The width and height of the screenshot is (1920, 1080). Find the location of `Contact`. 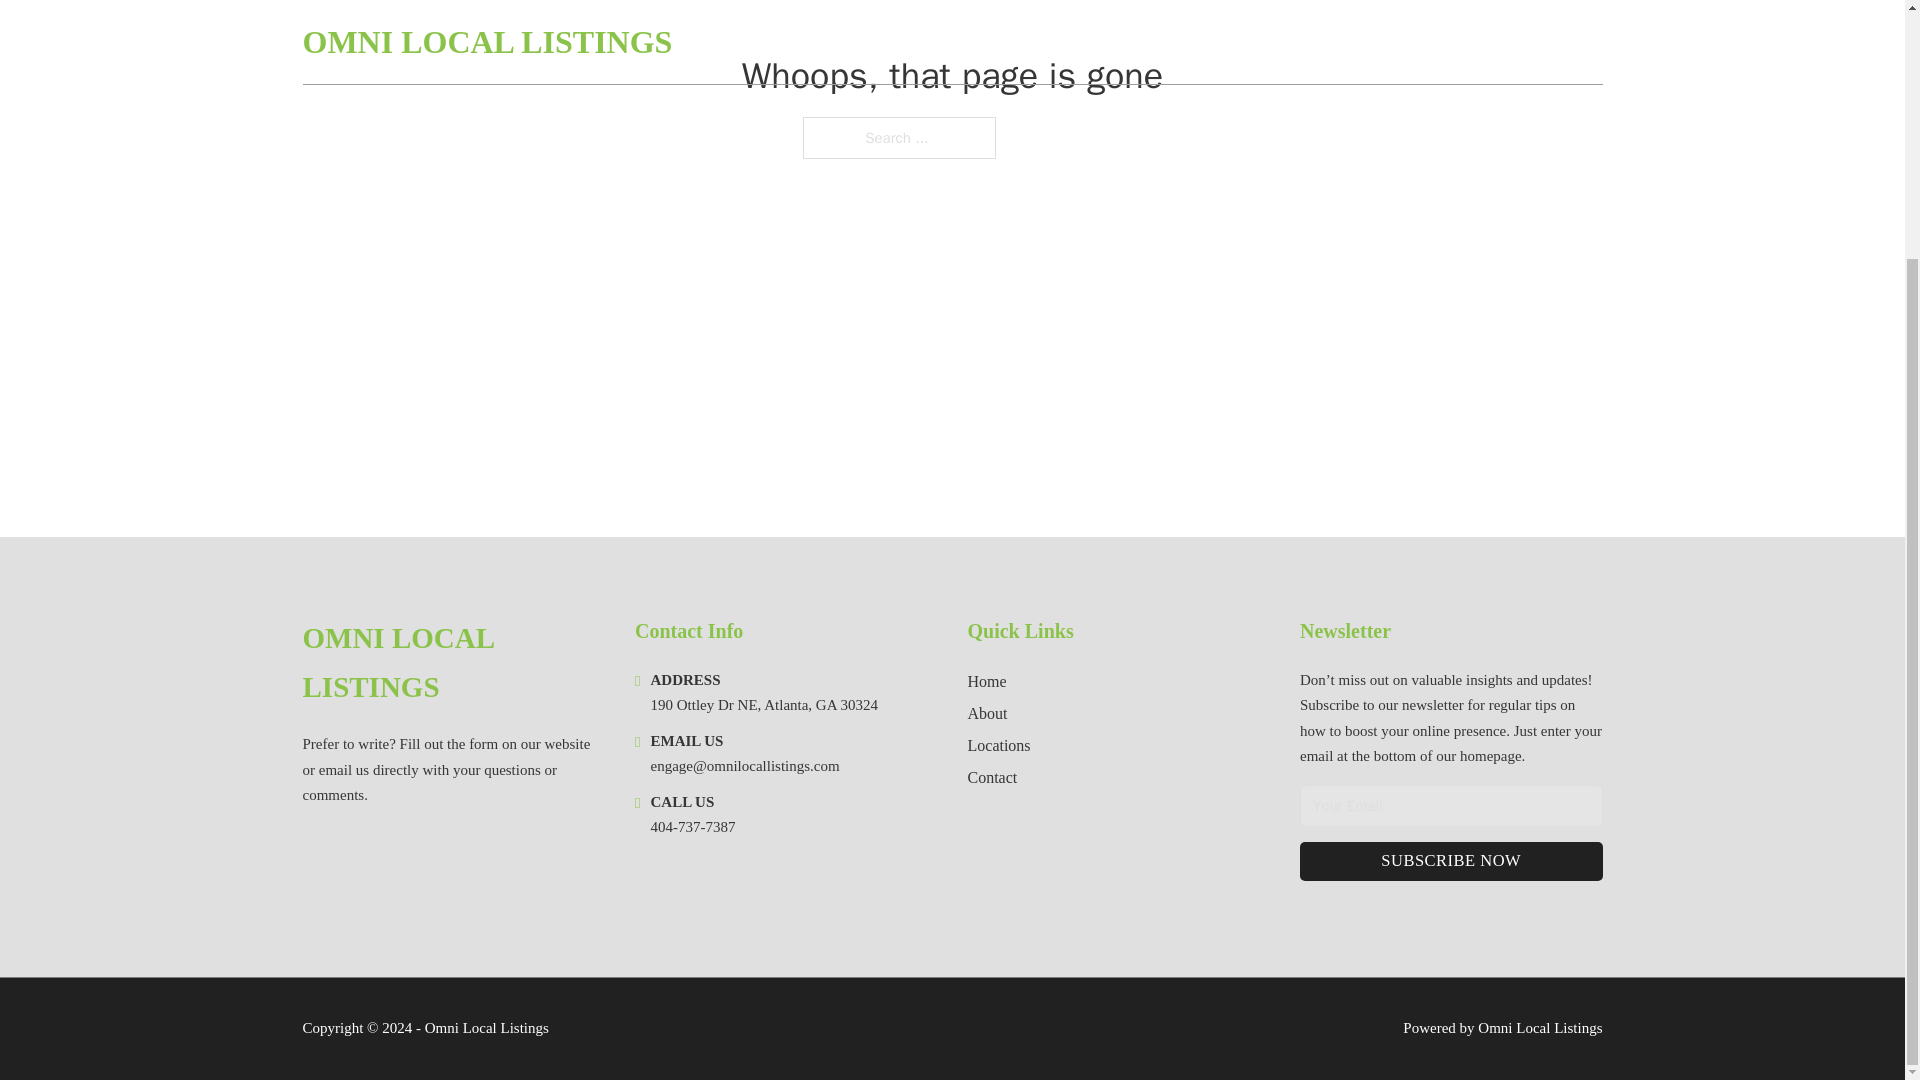

Contact is located at coordinates (992, 776).